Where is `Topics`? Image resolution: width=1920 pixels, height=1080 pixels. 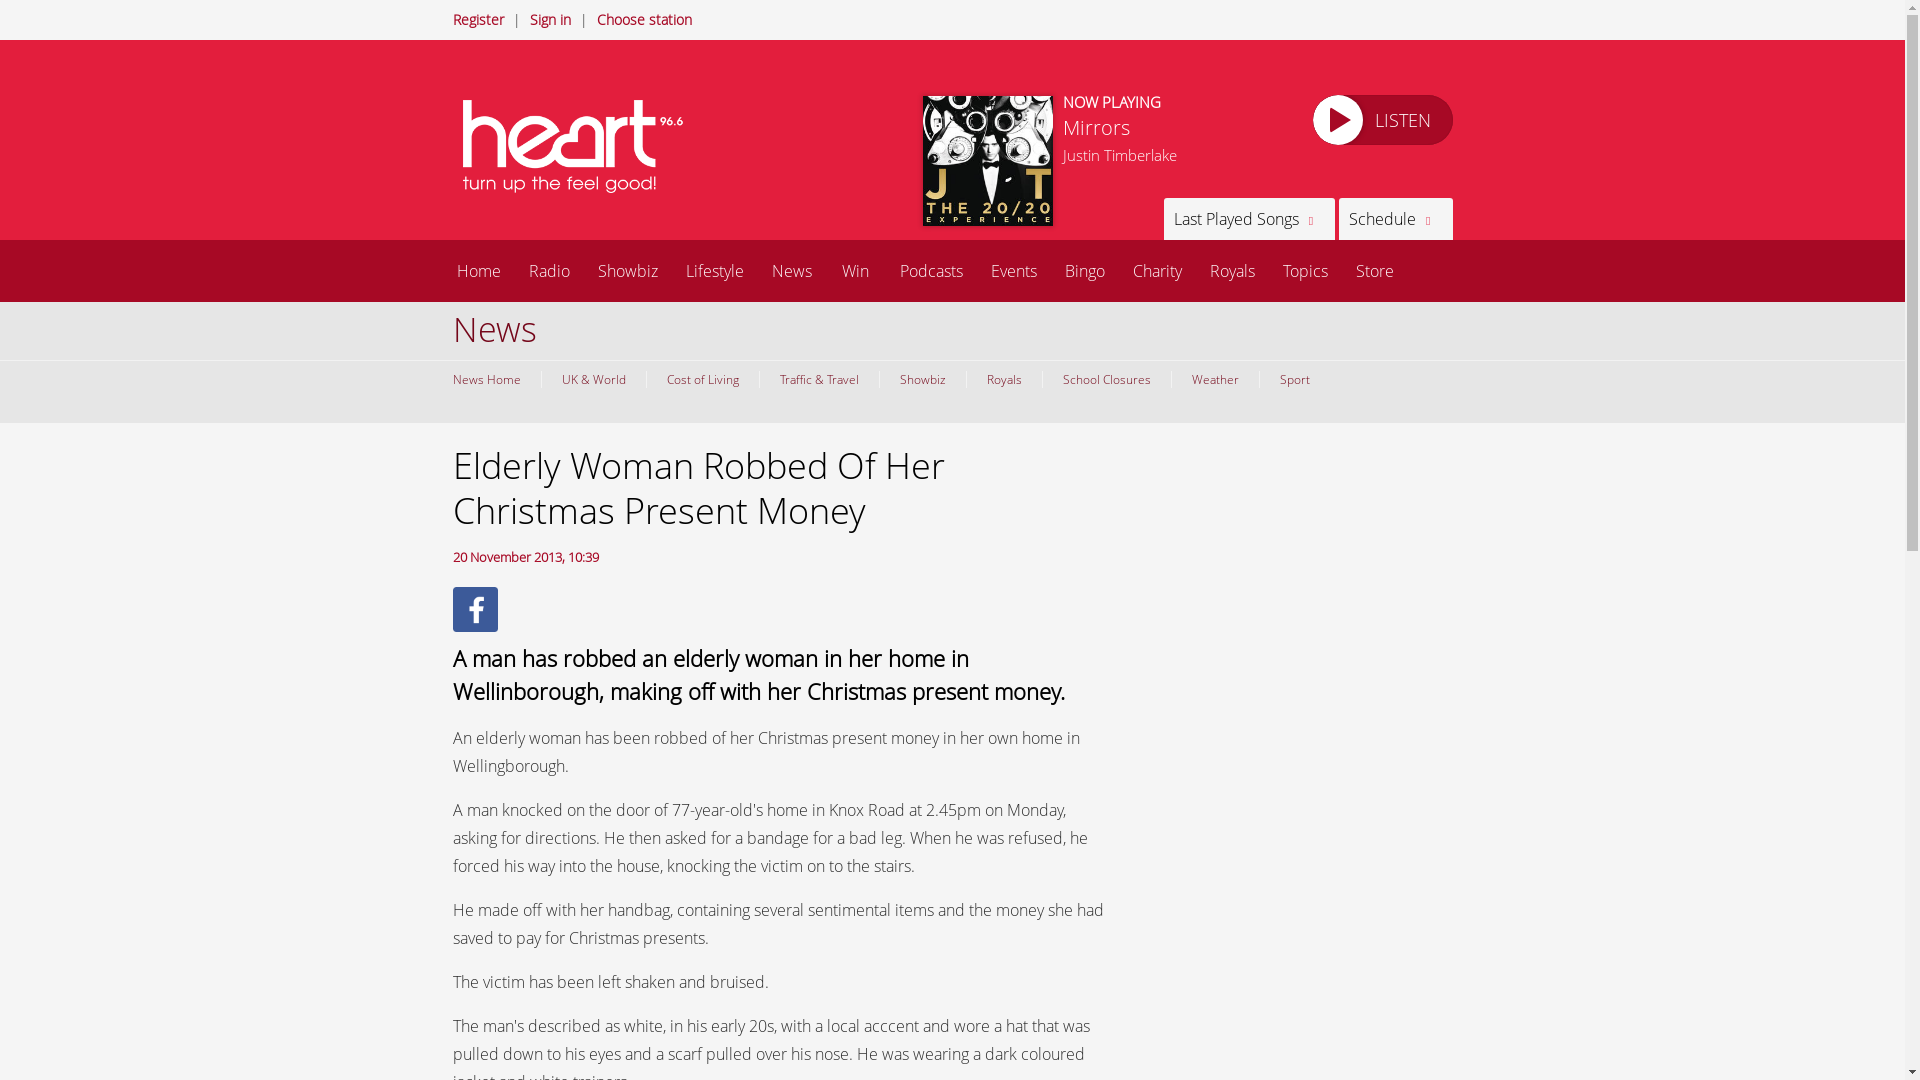 Topics is located at coordinates (1304, 270).